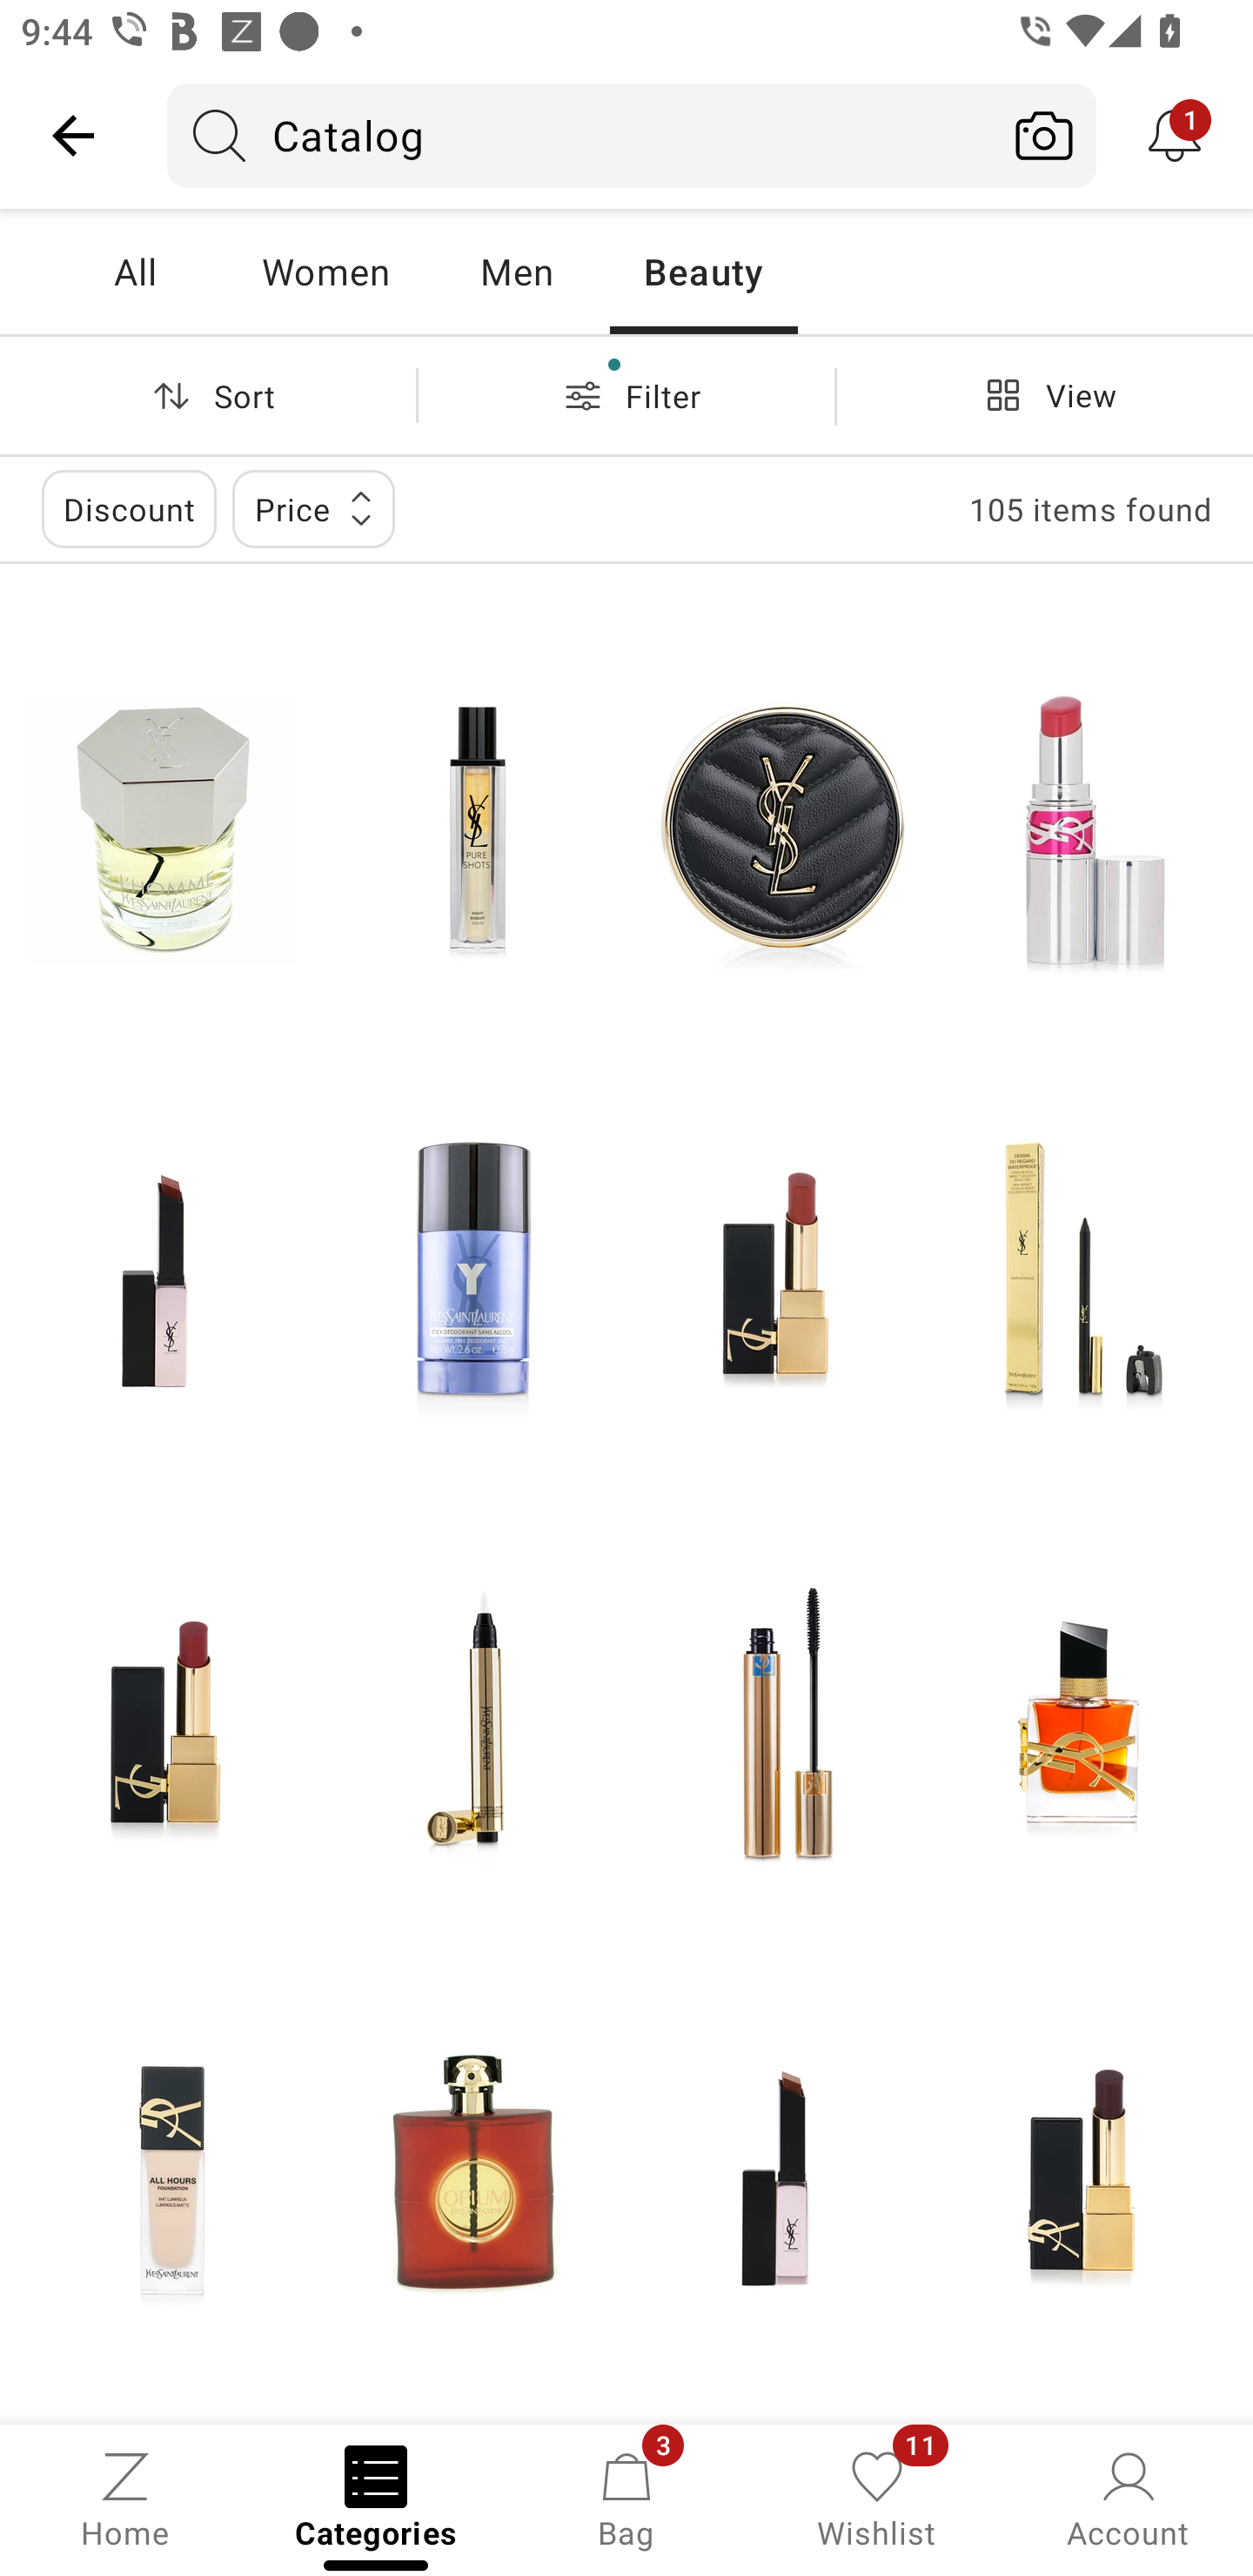 The height and width of the screenshot is (2576, 1253). What do you see at coordinates (208, 395) in the screenshot?
I see `Sort` at bounding box center [208, 395].